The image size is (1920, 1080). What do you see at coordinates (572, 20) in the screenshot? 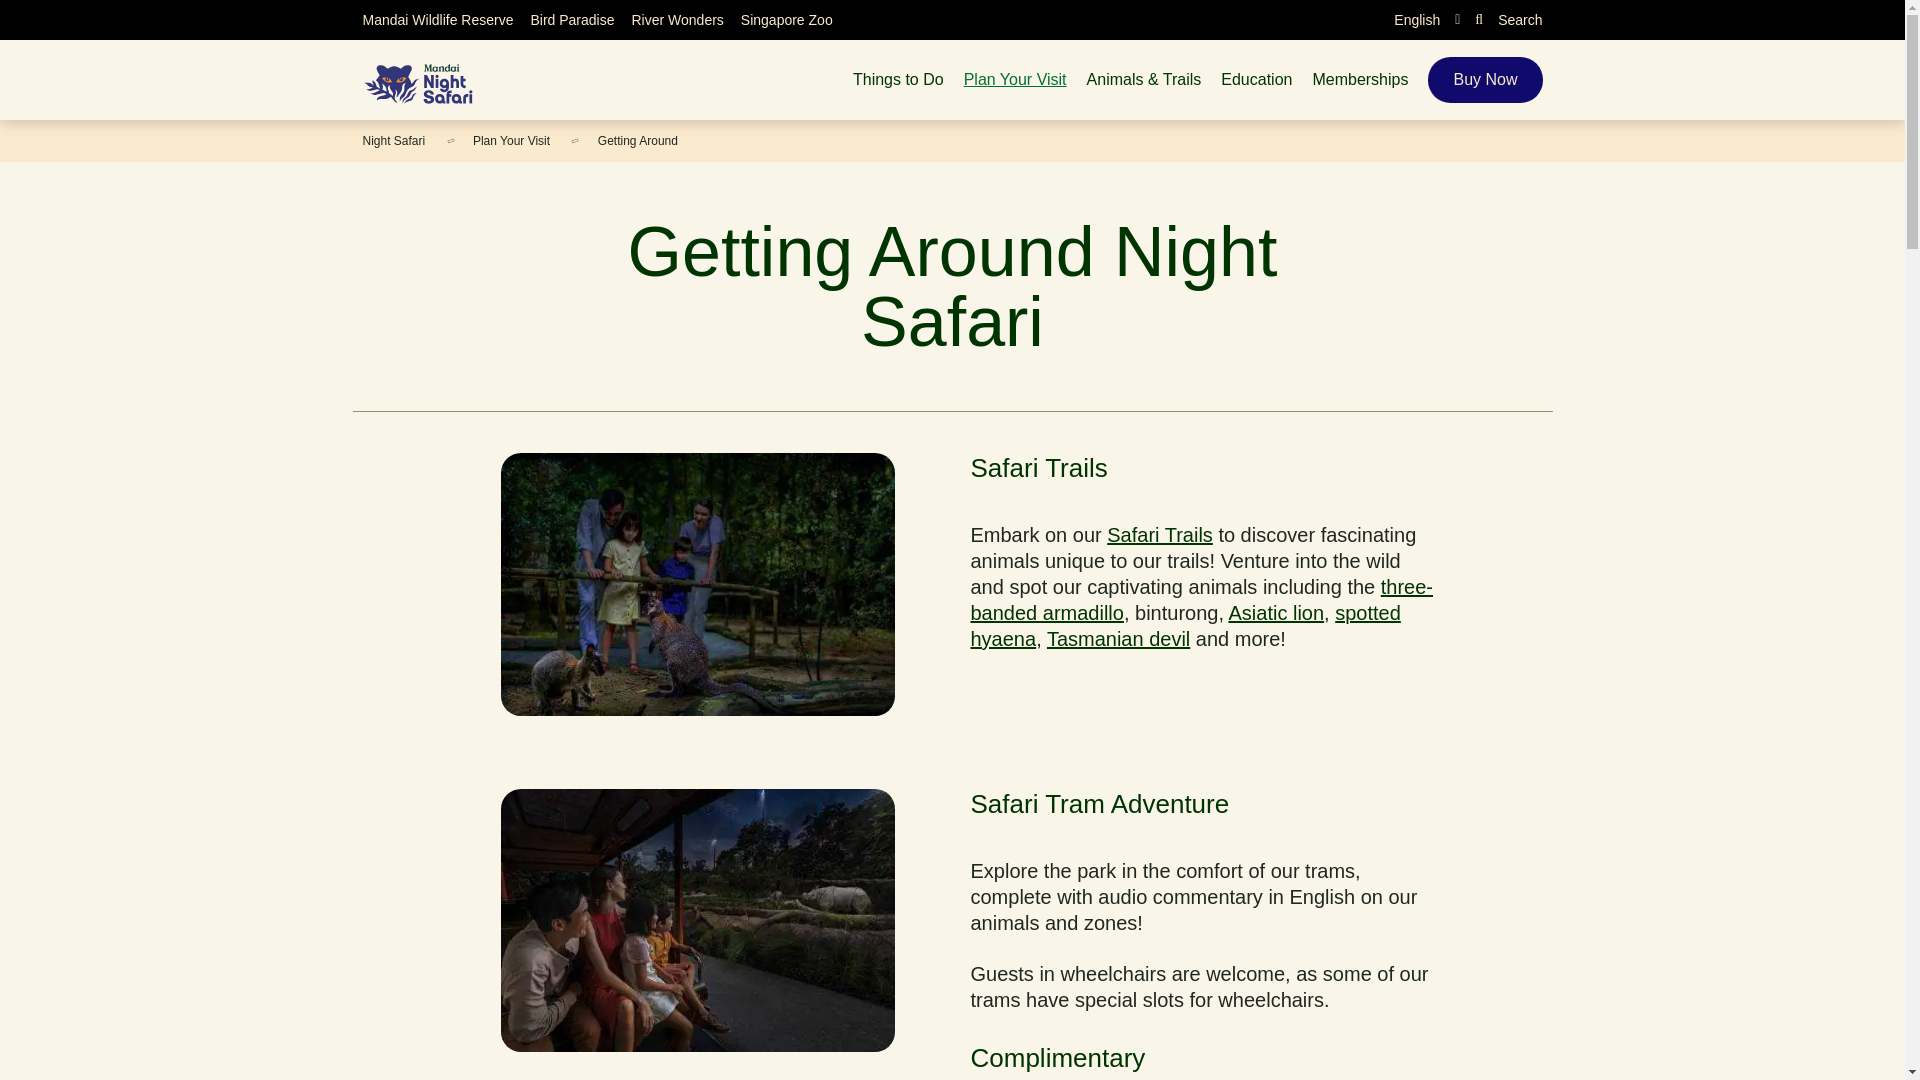
I see `Bird Paradise` at bounding box center [572, 20].